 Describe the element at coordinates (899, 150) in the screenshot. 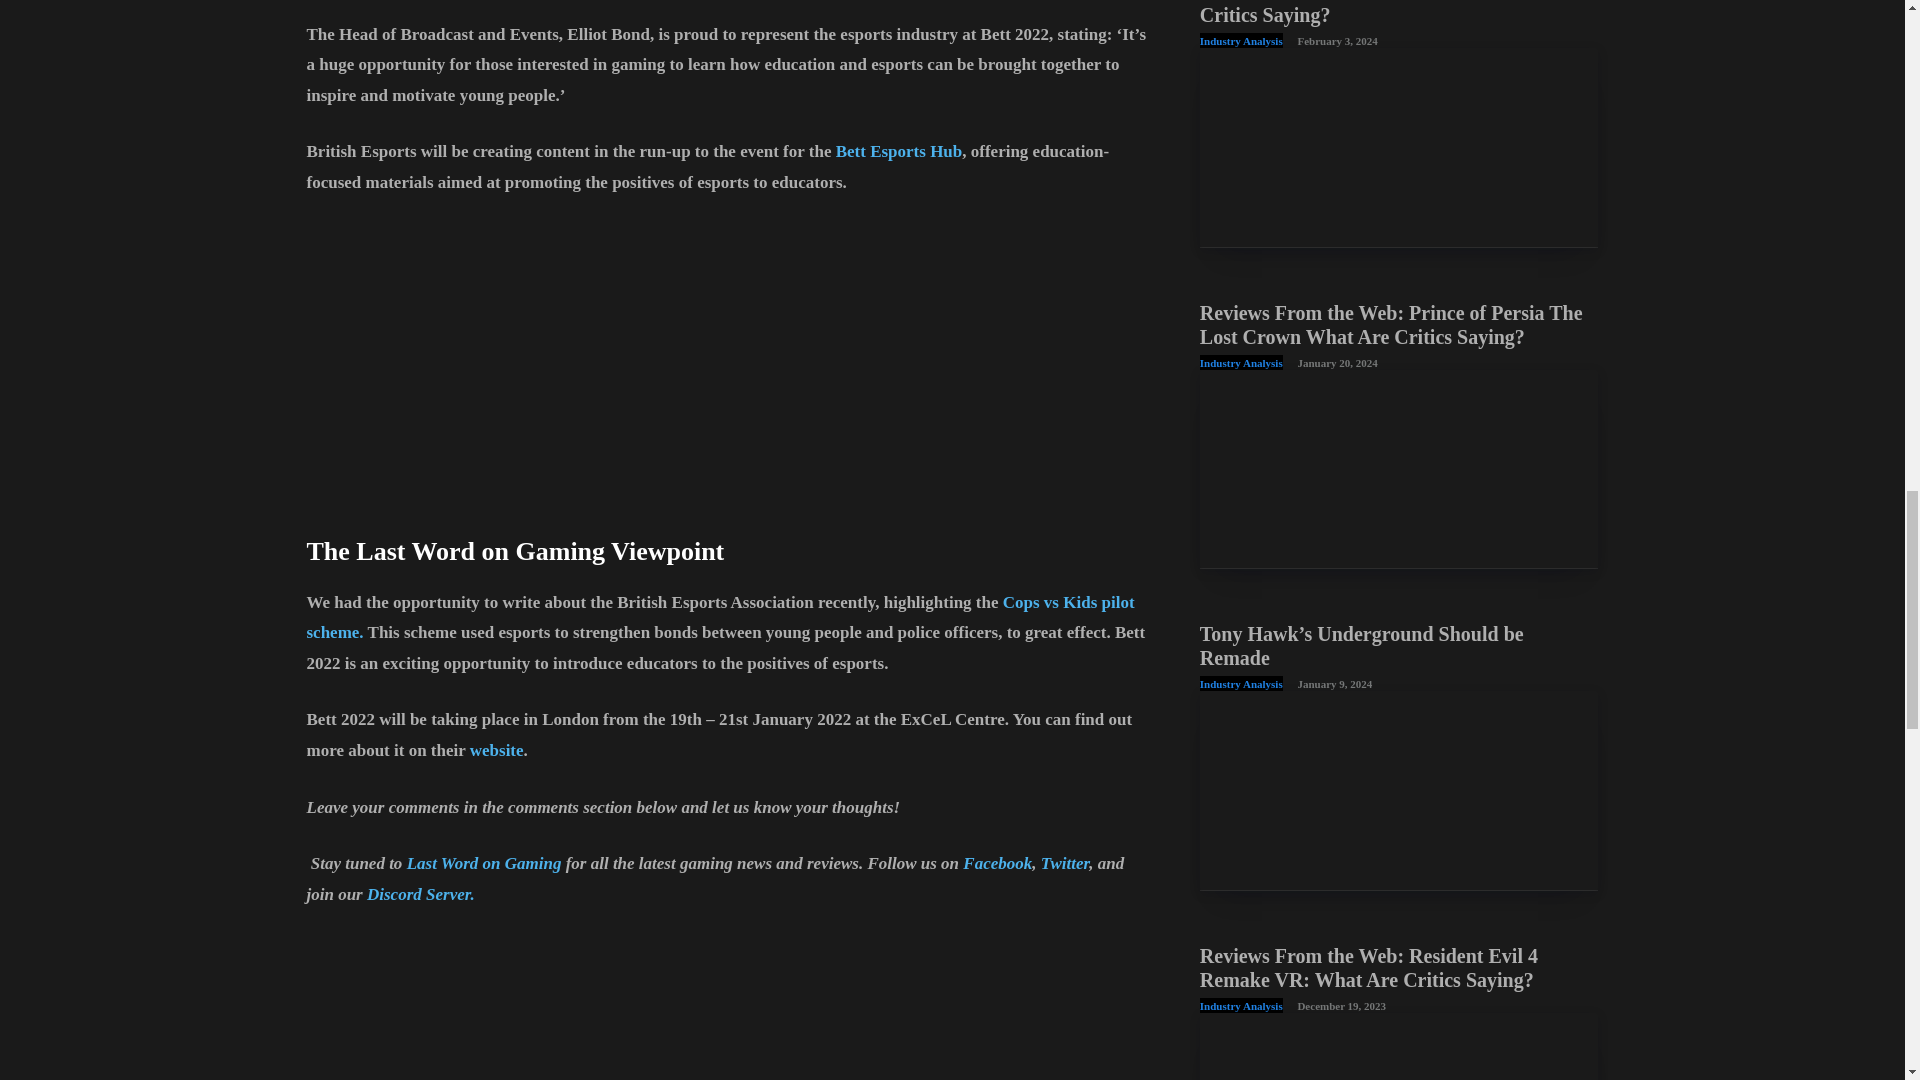

I see `Bett Esports Hub` at that location.